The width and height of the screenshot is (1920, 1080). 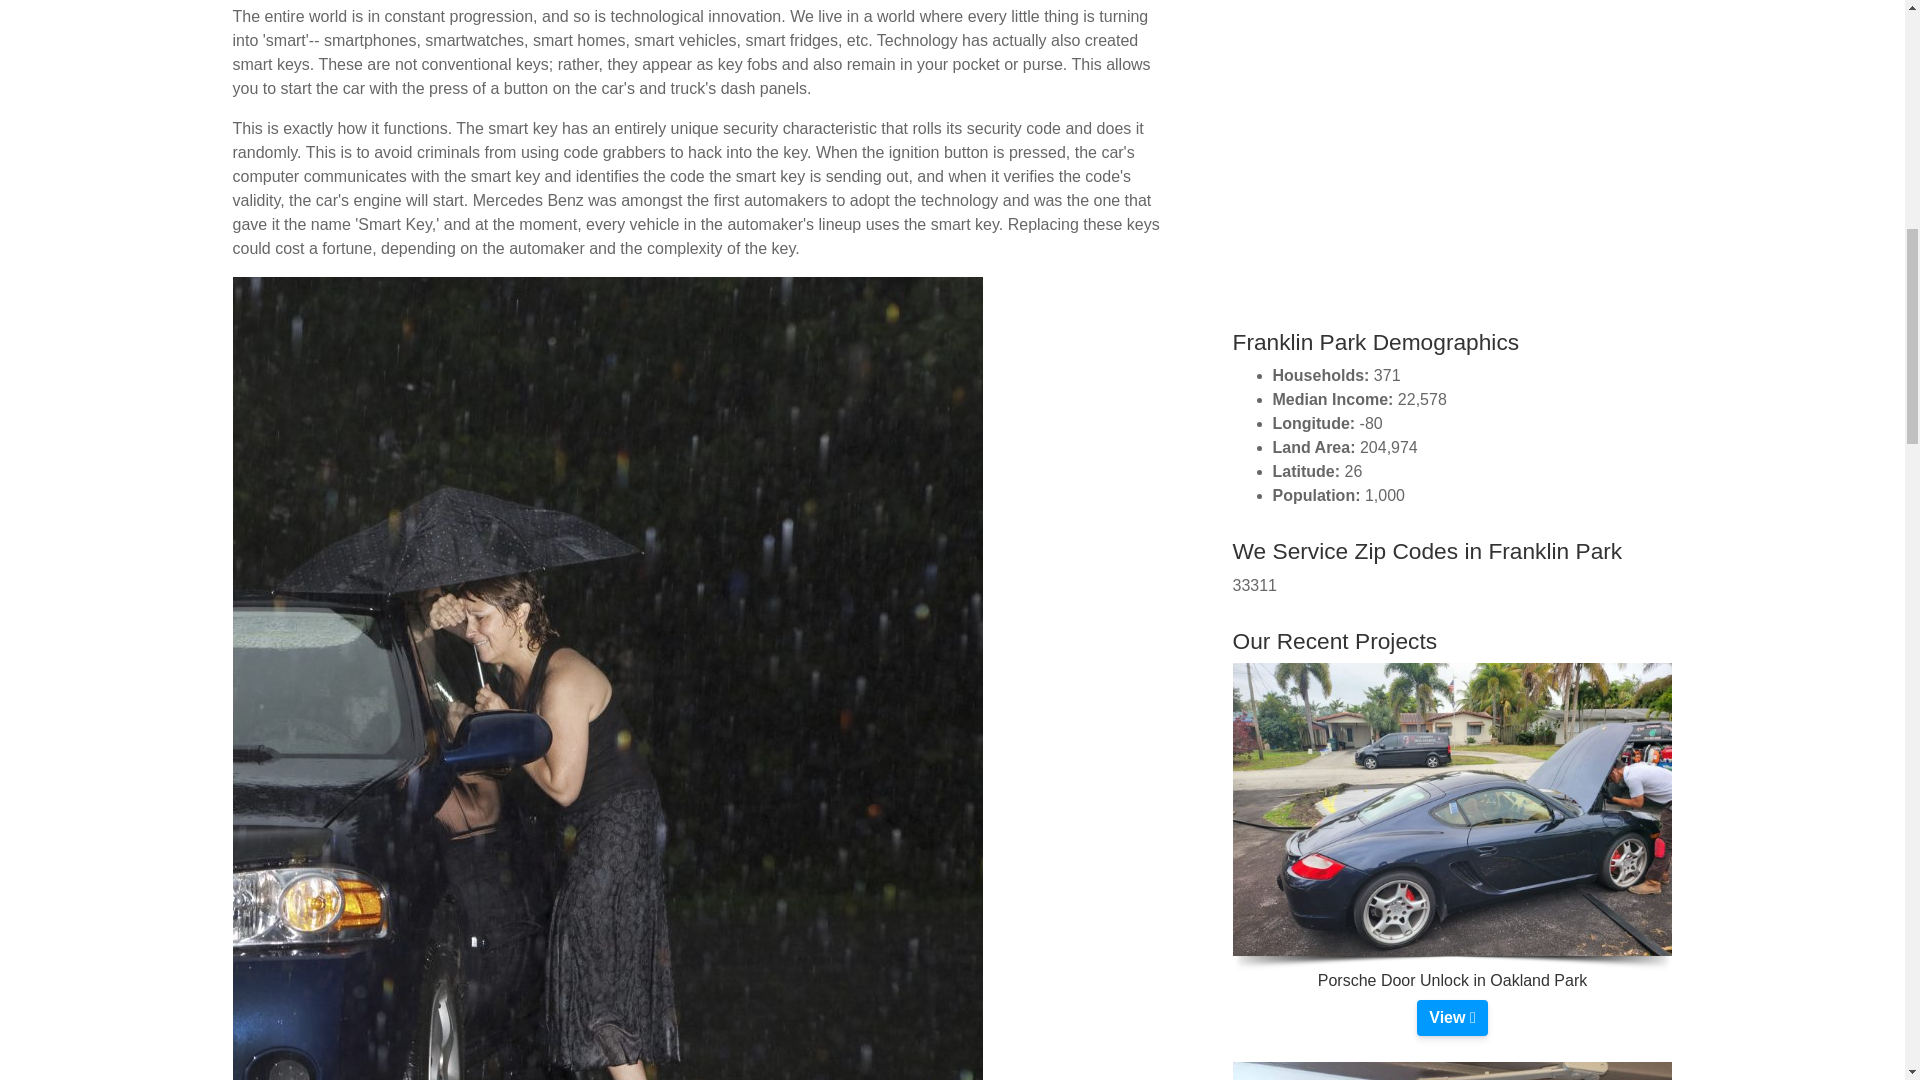 I want to click on View, so click(x=1451, y=1018).